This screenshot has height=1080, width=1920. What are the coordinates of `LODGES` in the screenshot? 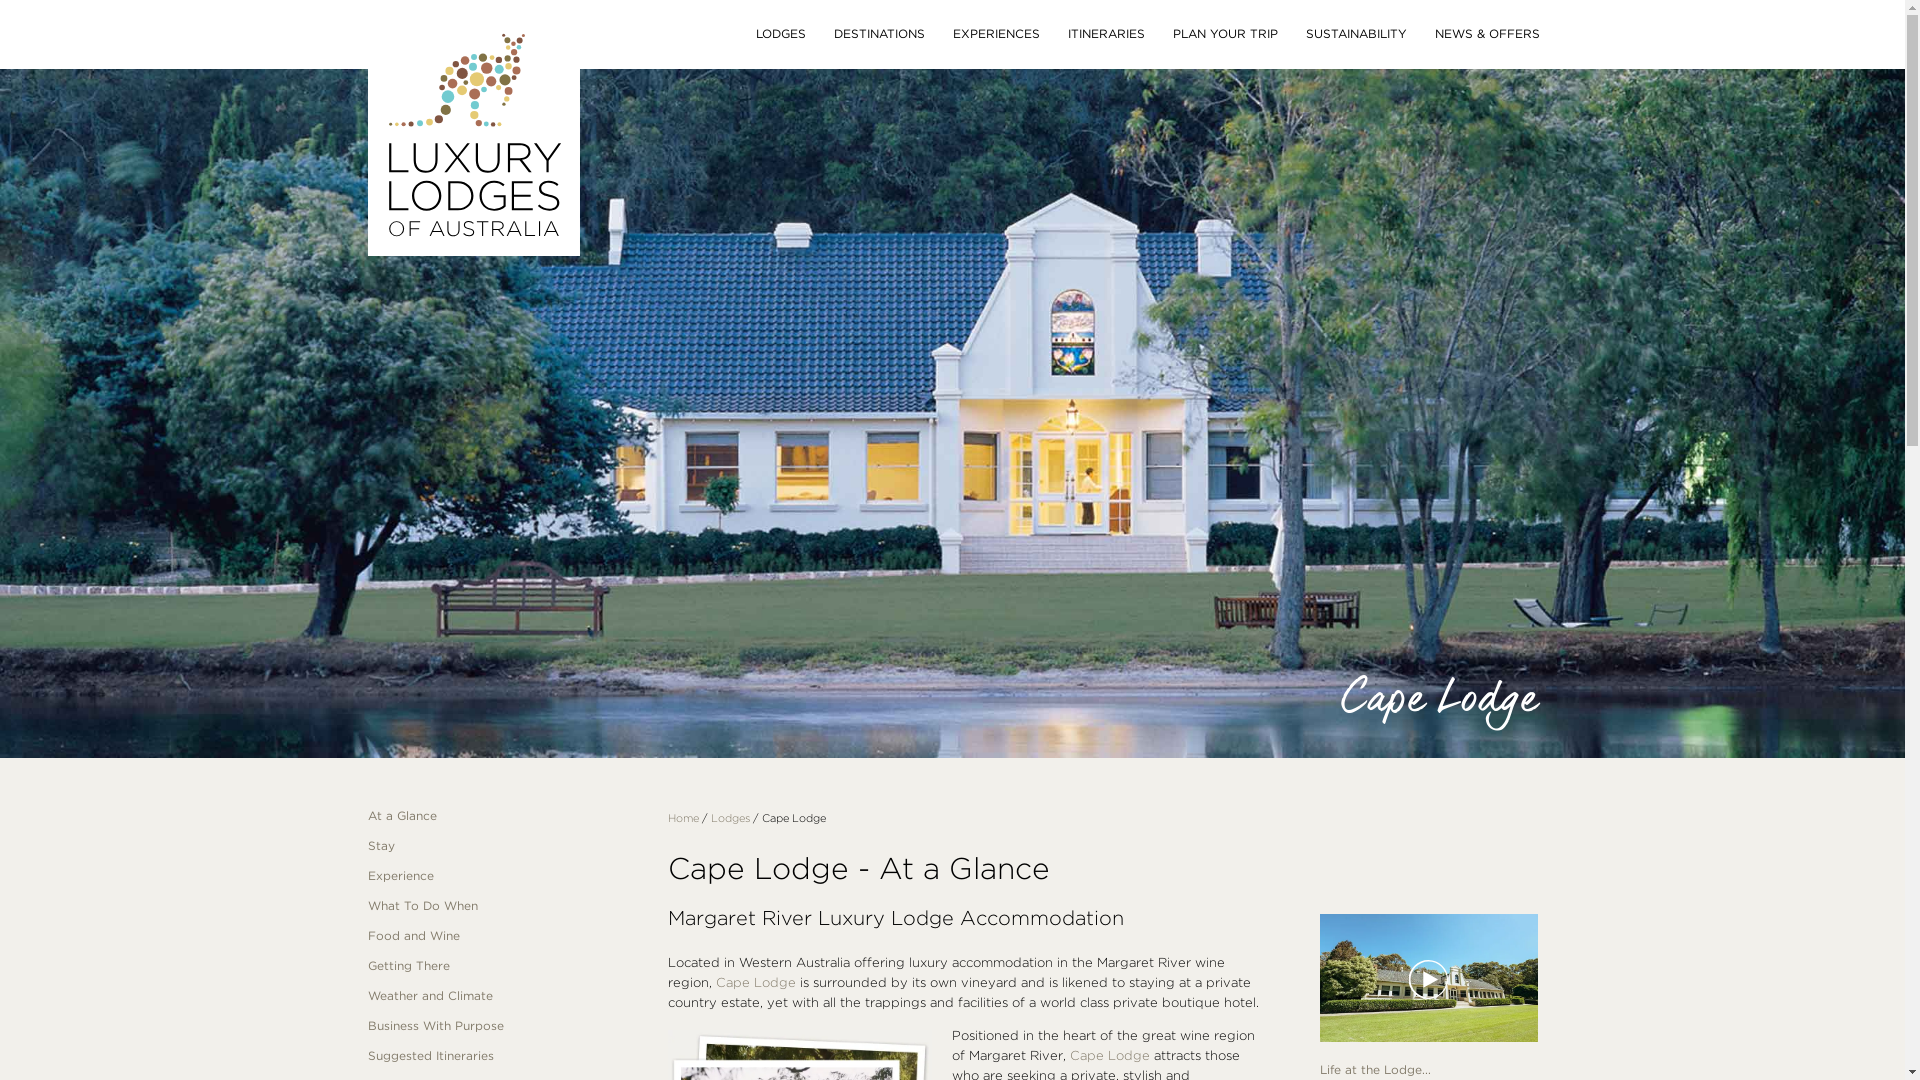 It's located at (781, 34).